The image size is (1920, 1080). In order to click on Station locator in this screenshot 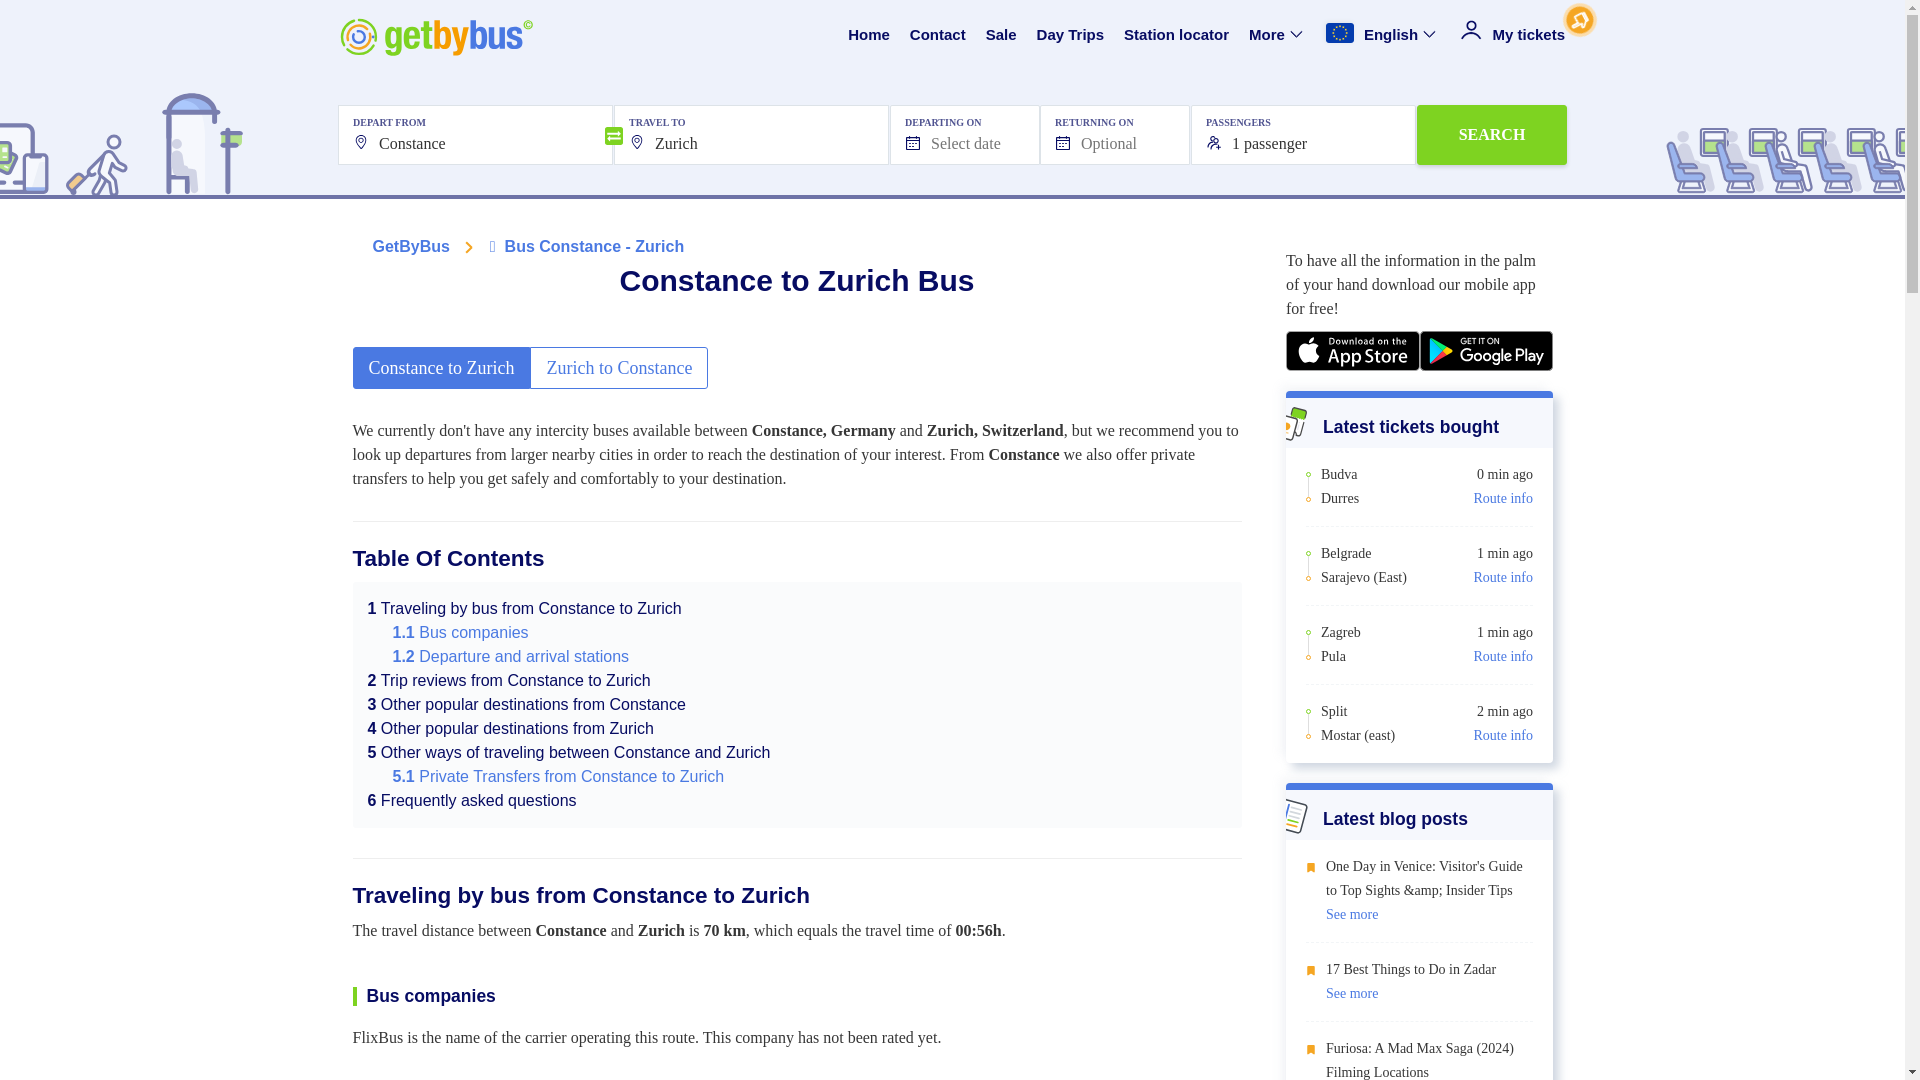, I will do `click(1176, 35)`.